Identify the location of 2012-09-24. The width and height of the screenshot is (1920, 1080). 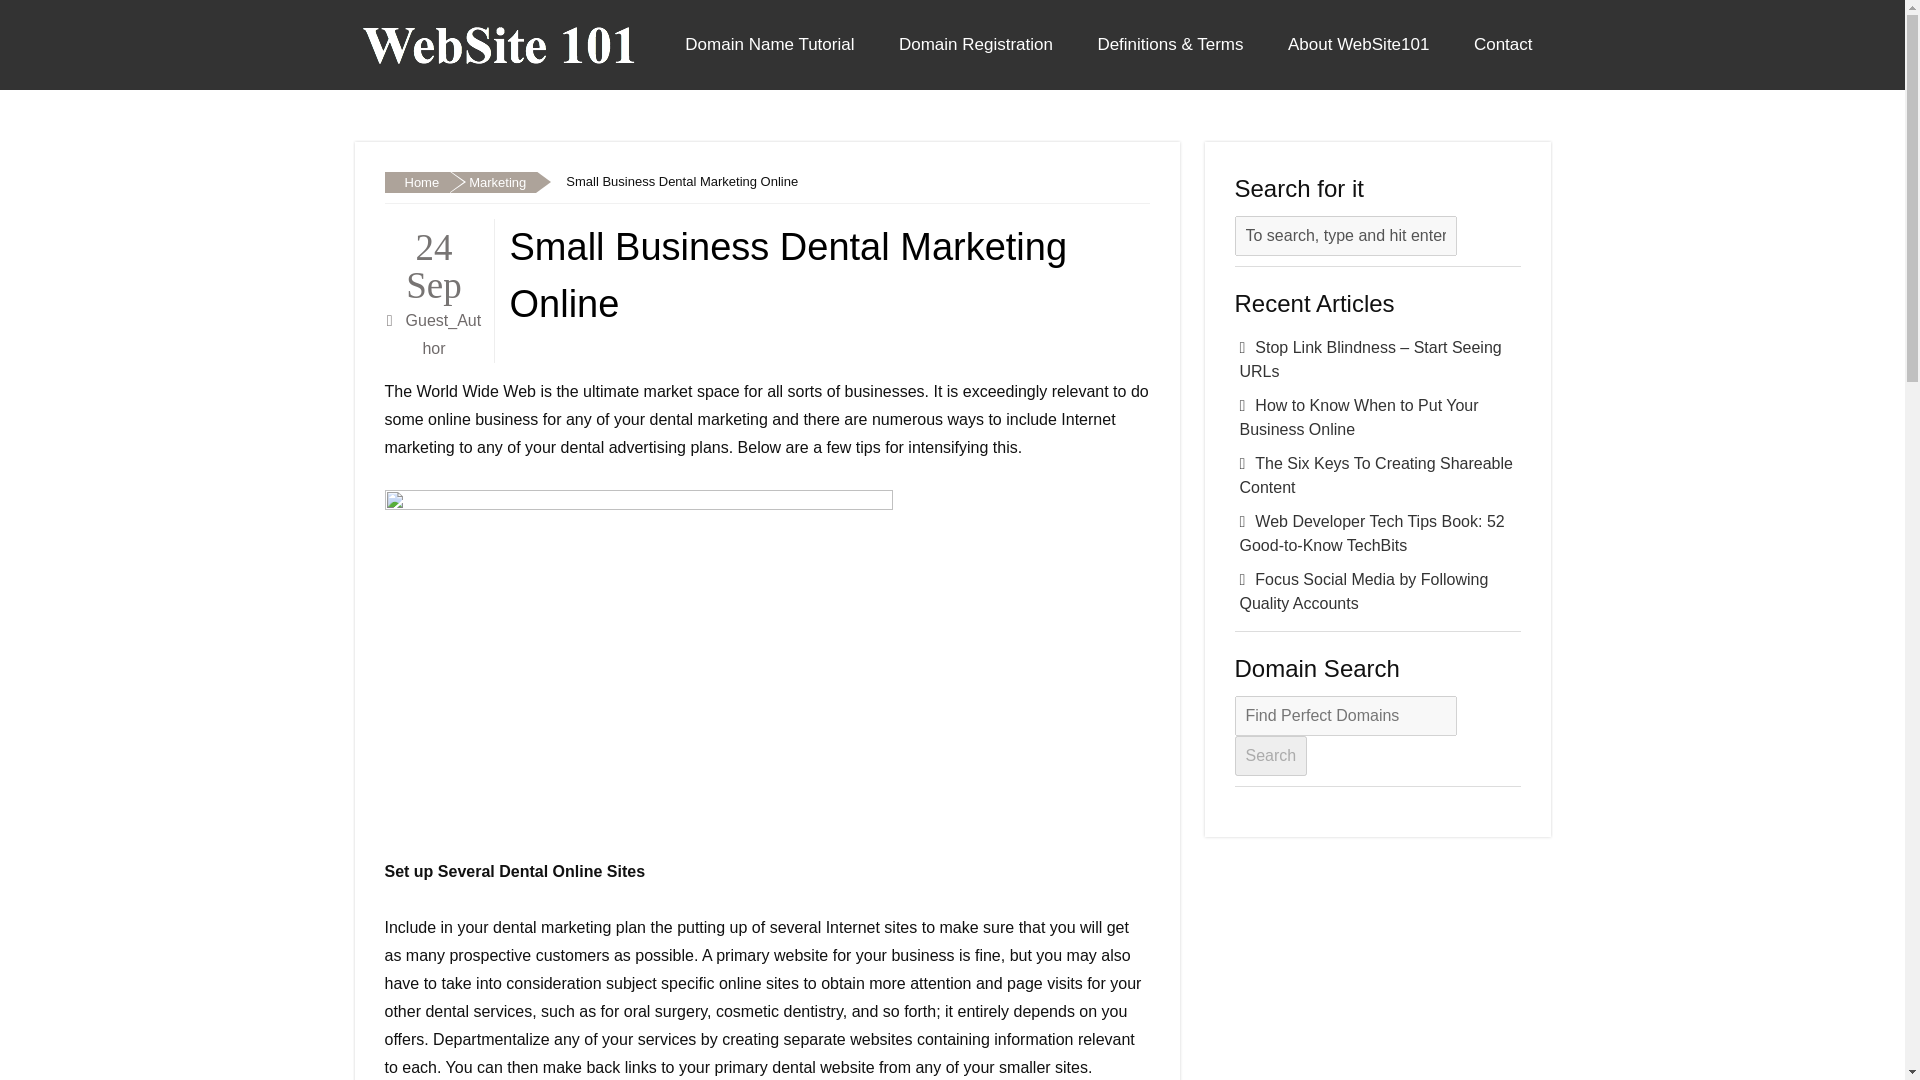
(434, 262).